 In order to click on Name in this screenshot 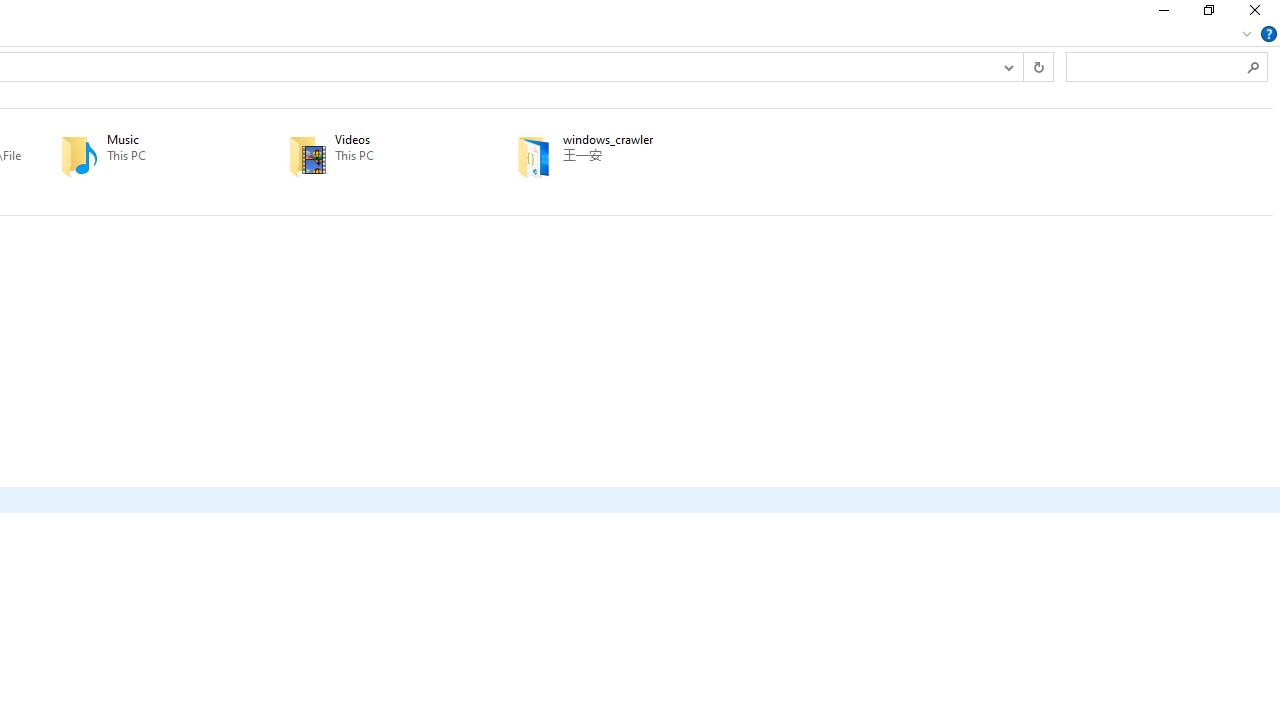, I will do `click(635, 140)`.